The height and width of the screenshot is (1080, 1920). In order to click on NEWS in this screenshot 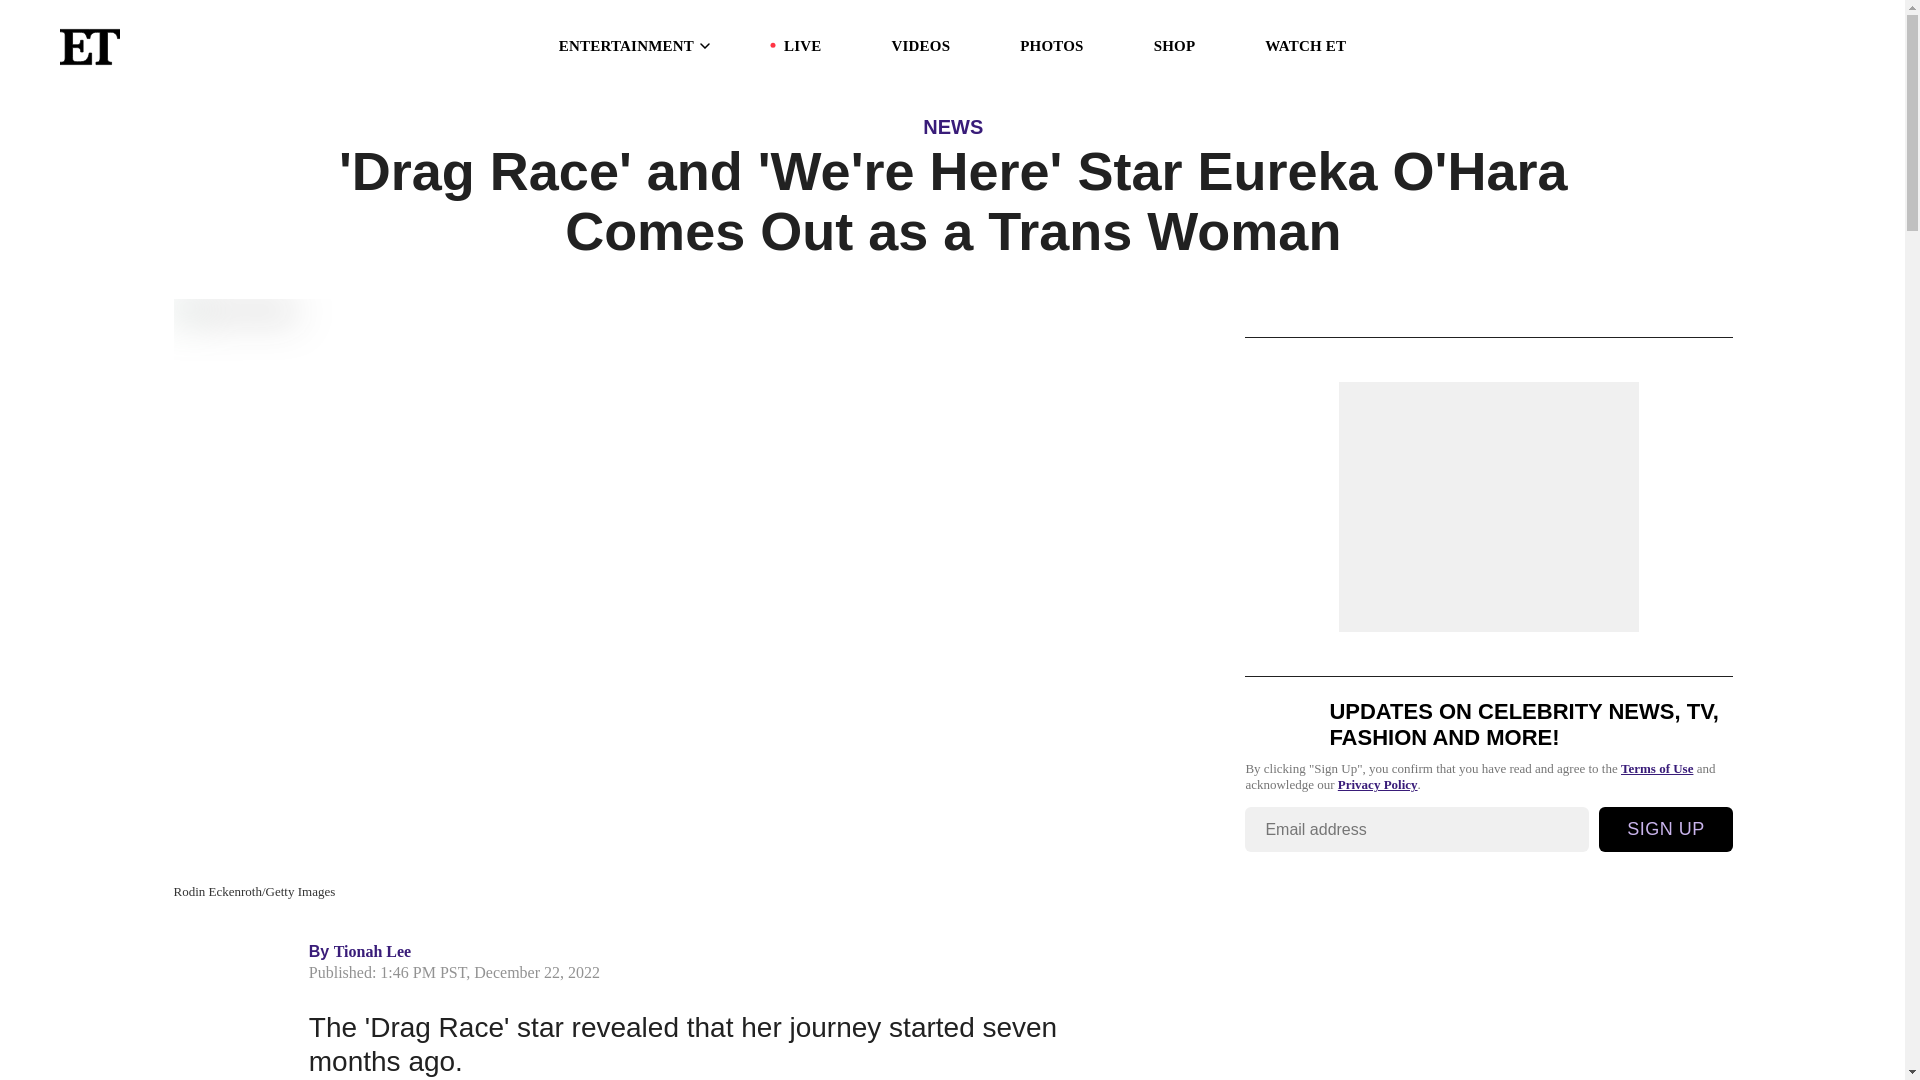, I will do `click(953, 126)`.